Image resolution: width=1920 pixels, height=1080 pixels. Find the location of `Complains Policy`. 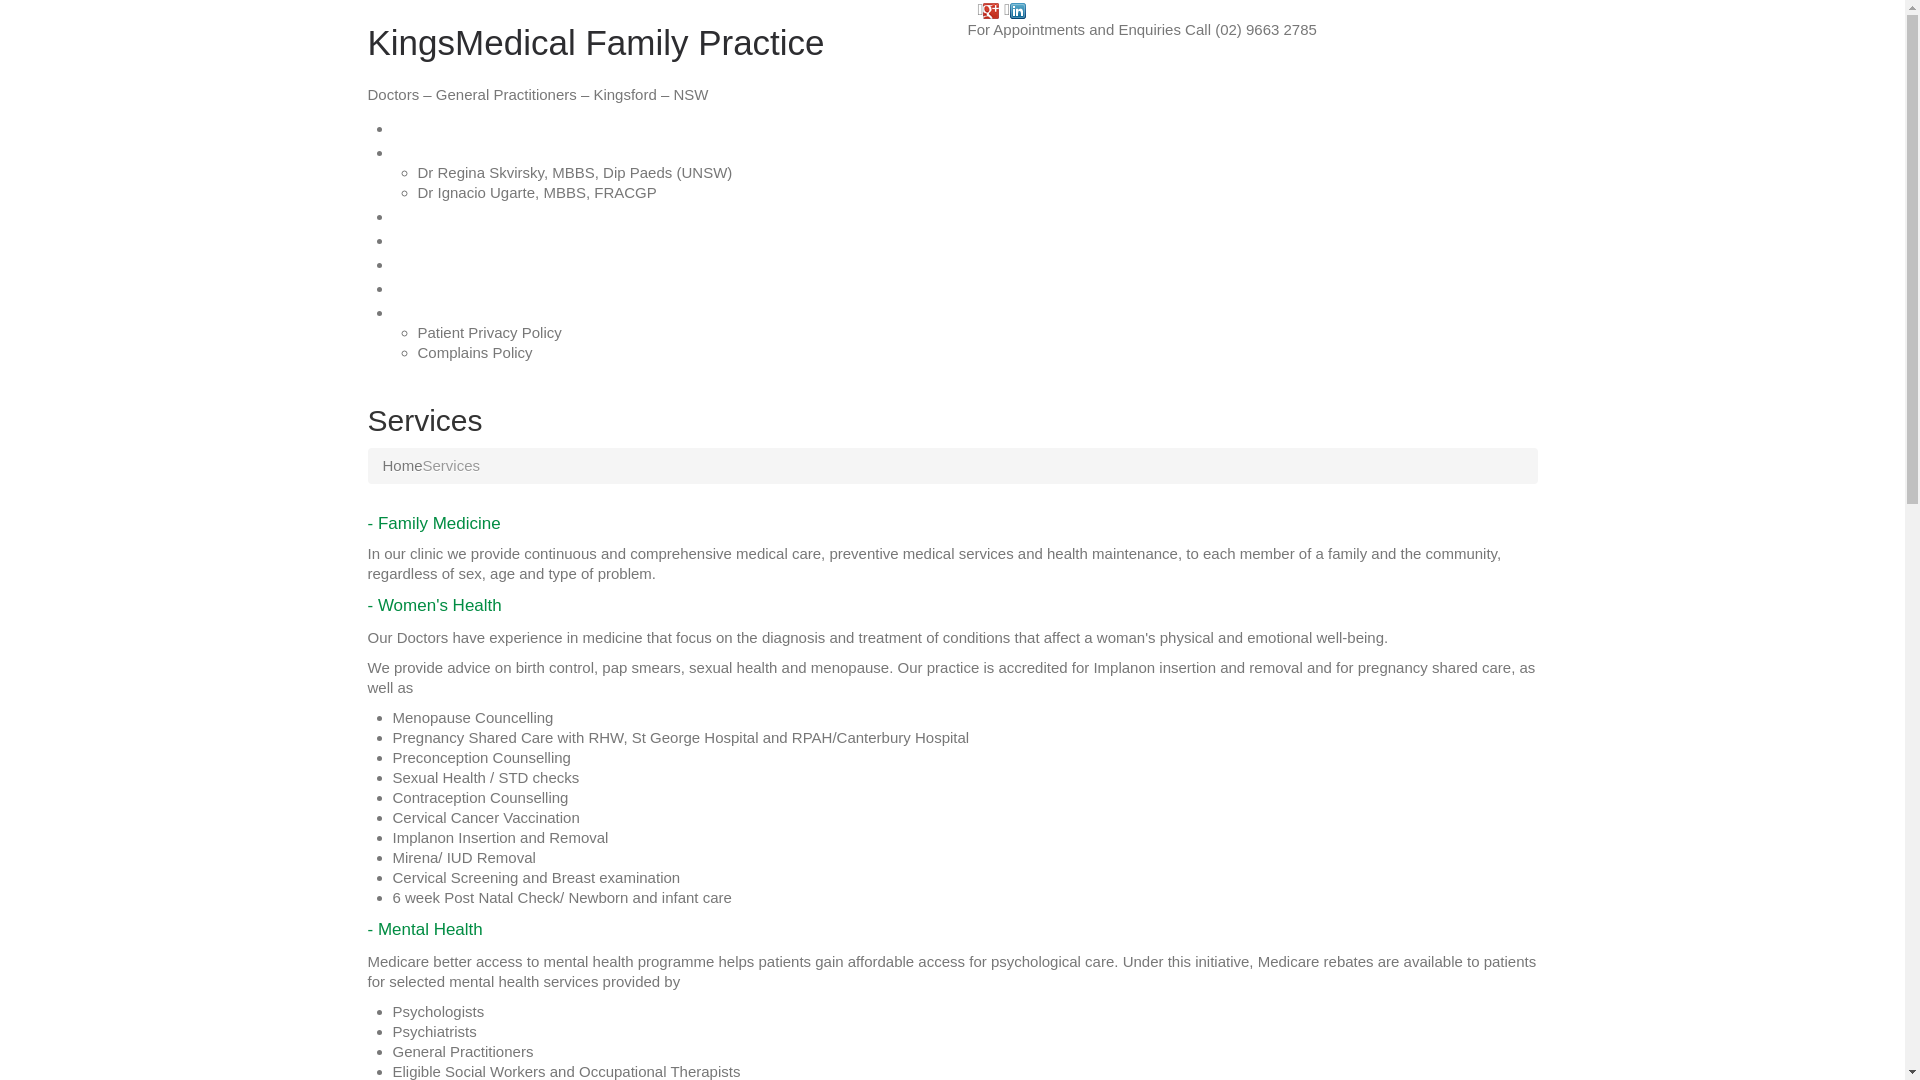

Complains Policy is located at coordinates (476, 352).